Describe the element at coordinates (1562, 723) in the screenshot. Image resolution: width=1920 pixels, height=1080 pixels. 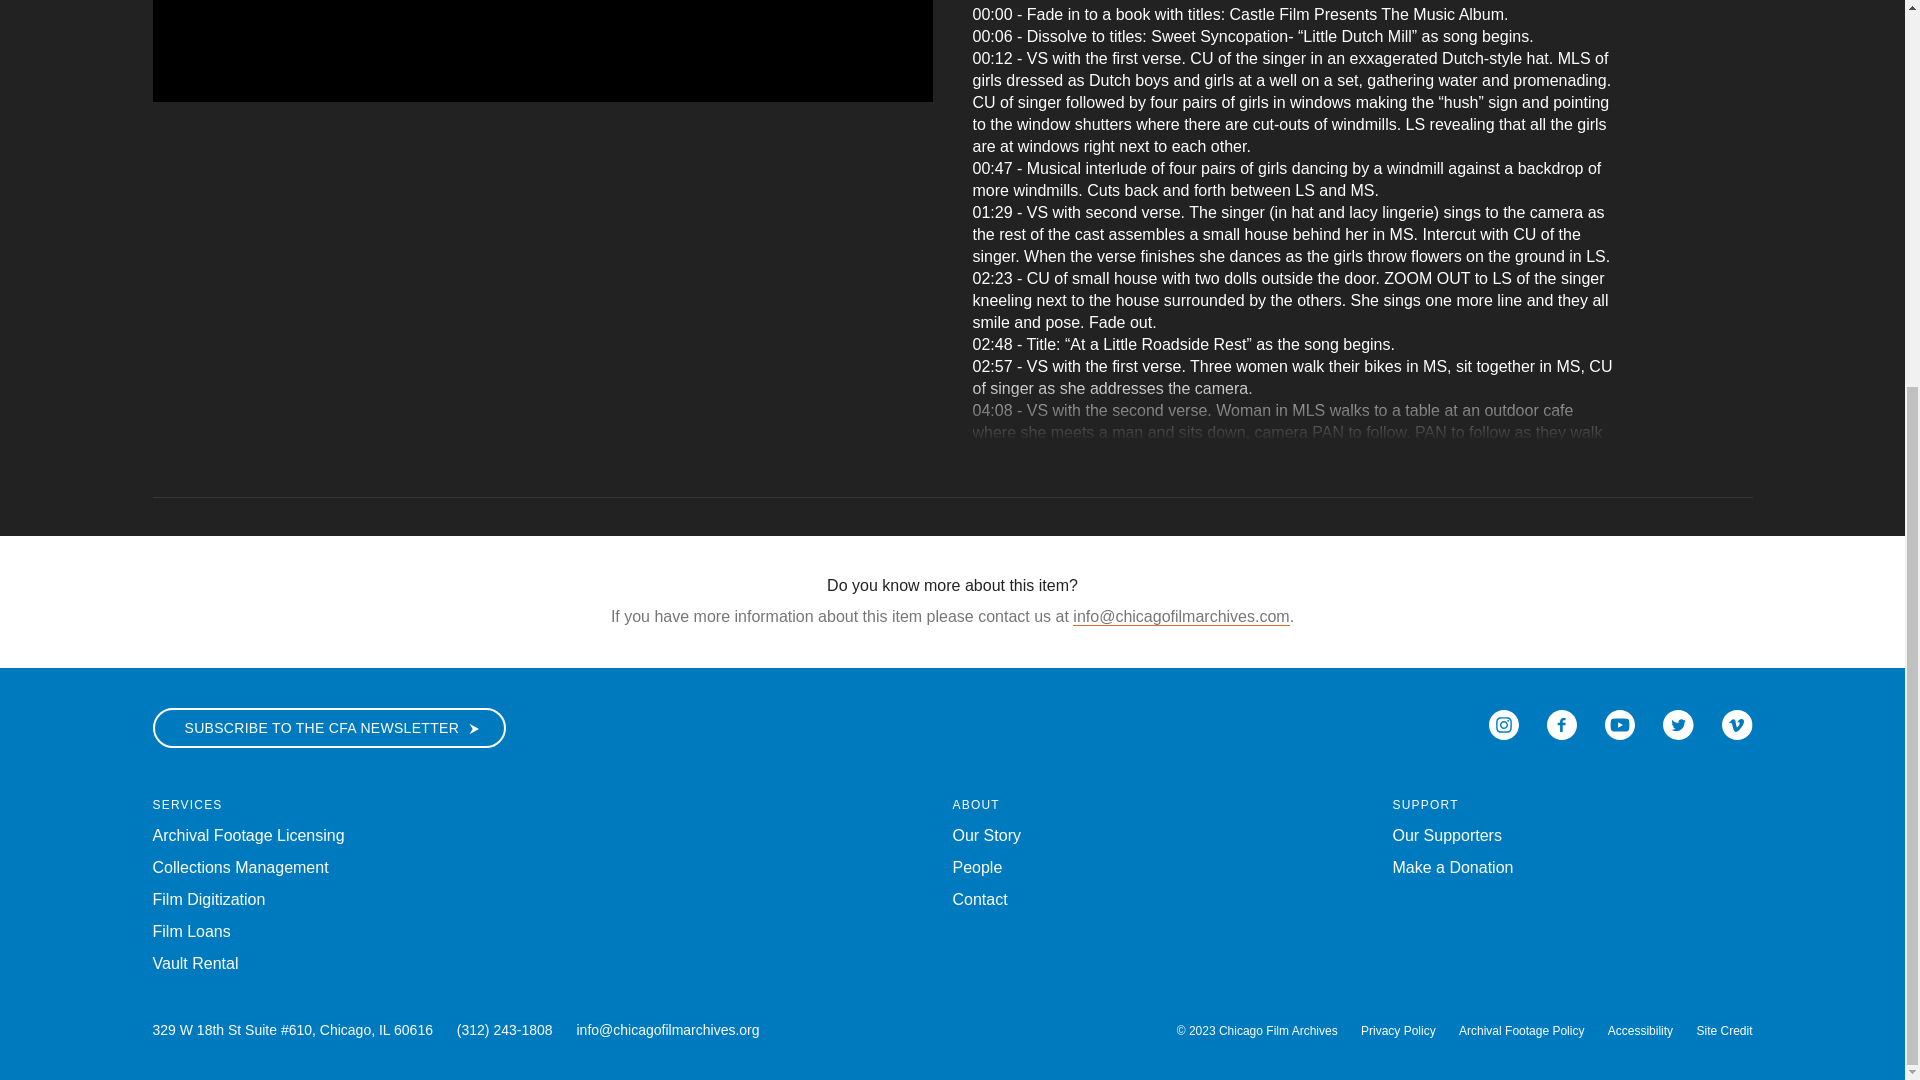
I see `Open Icon-facebook in a new Window` at that location.